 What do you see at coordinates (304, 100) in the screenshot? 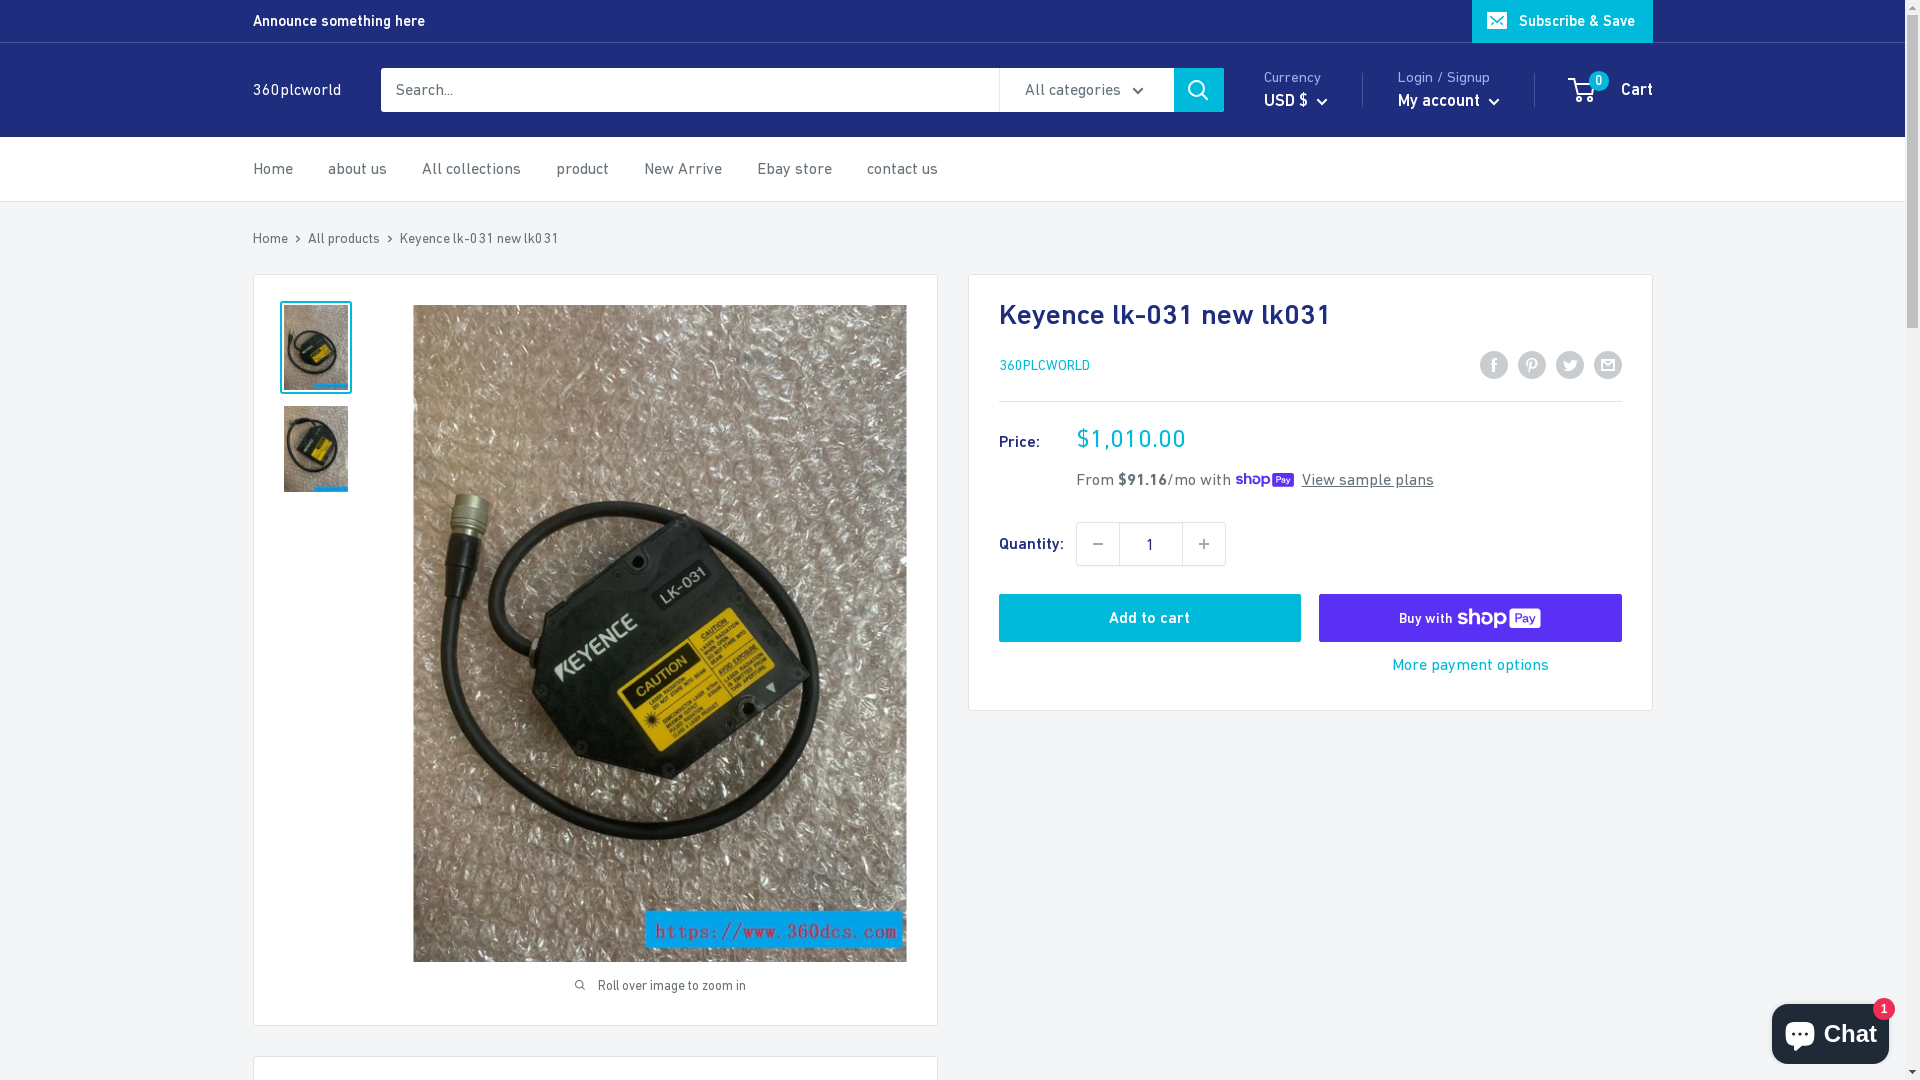
I see `DJF` at bounding box center [304, 100].